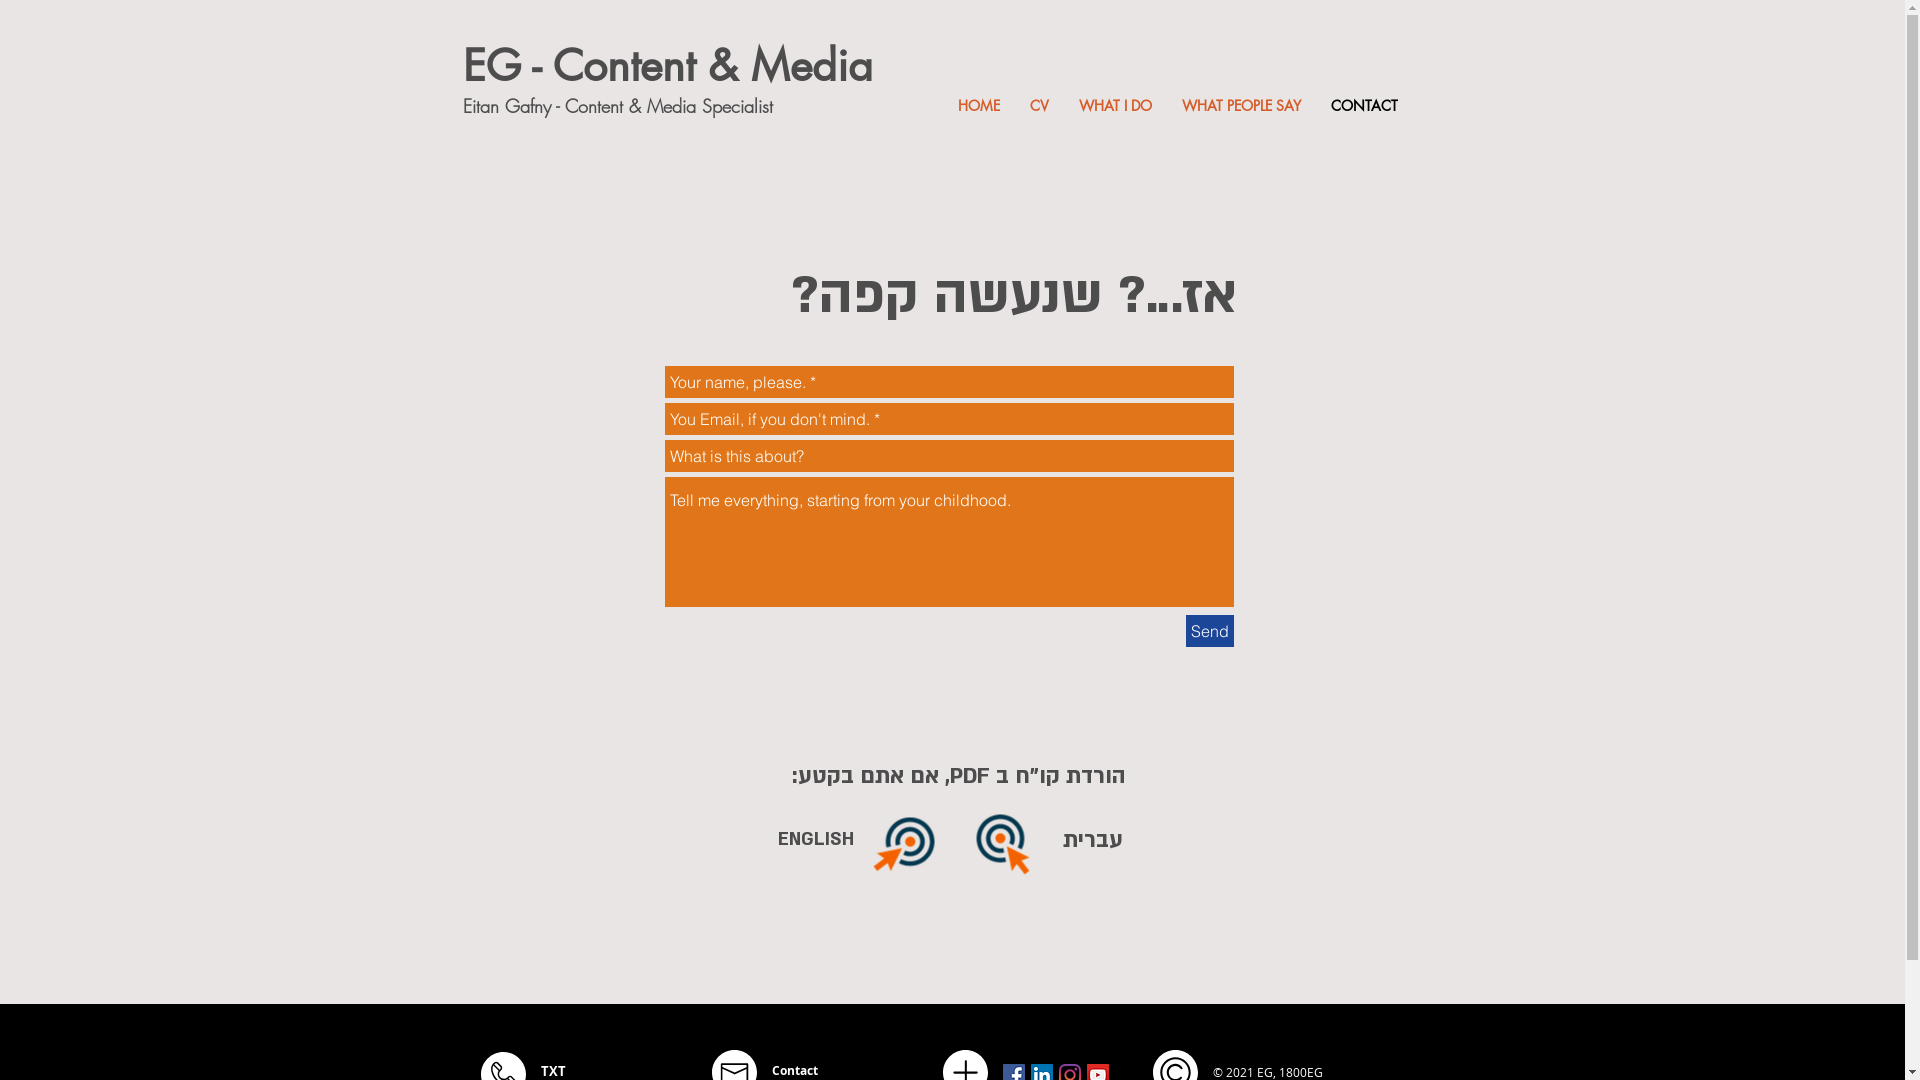 Image resolution: width=1920 pixels, height=1080 pixels. What do you see at coordinates (978, 106) in the screenshot?
I see `HOME` at bounding box center [978, 106].